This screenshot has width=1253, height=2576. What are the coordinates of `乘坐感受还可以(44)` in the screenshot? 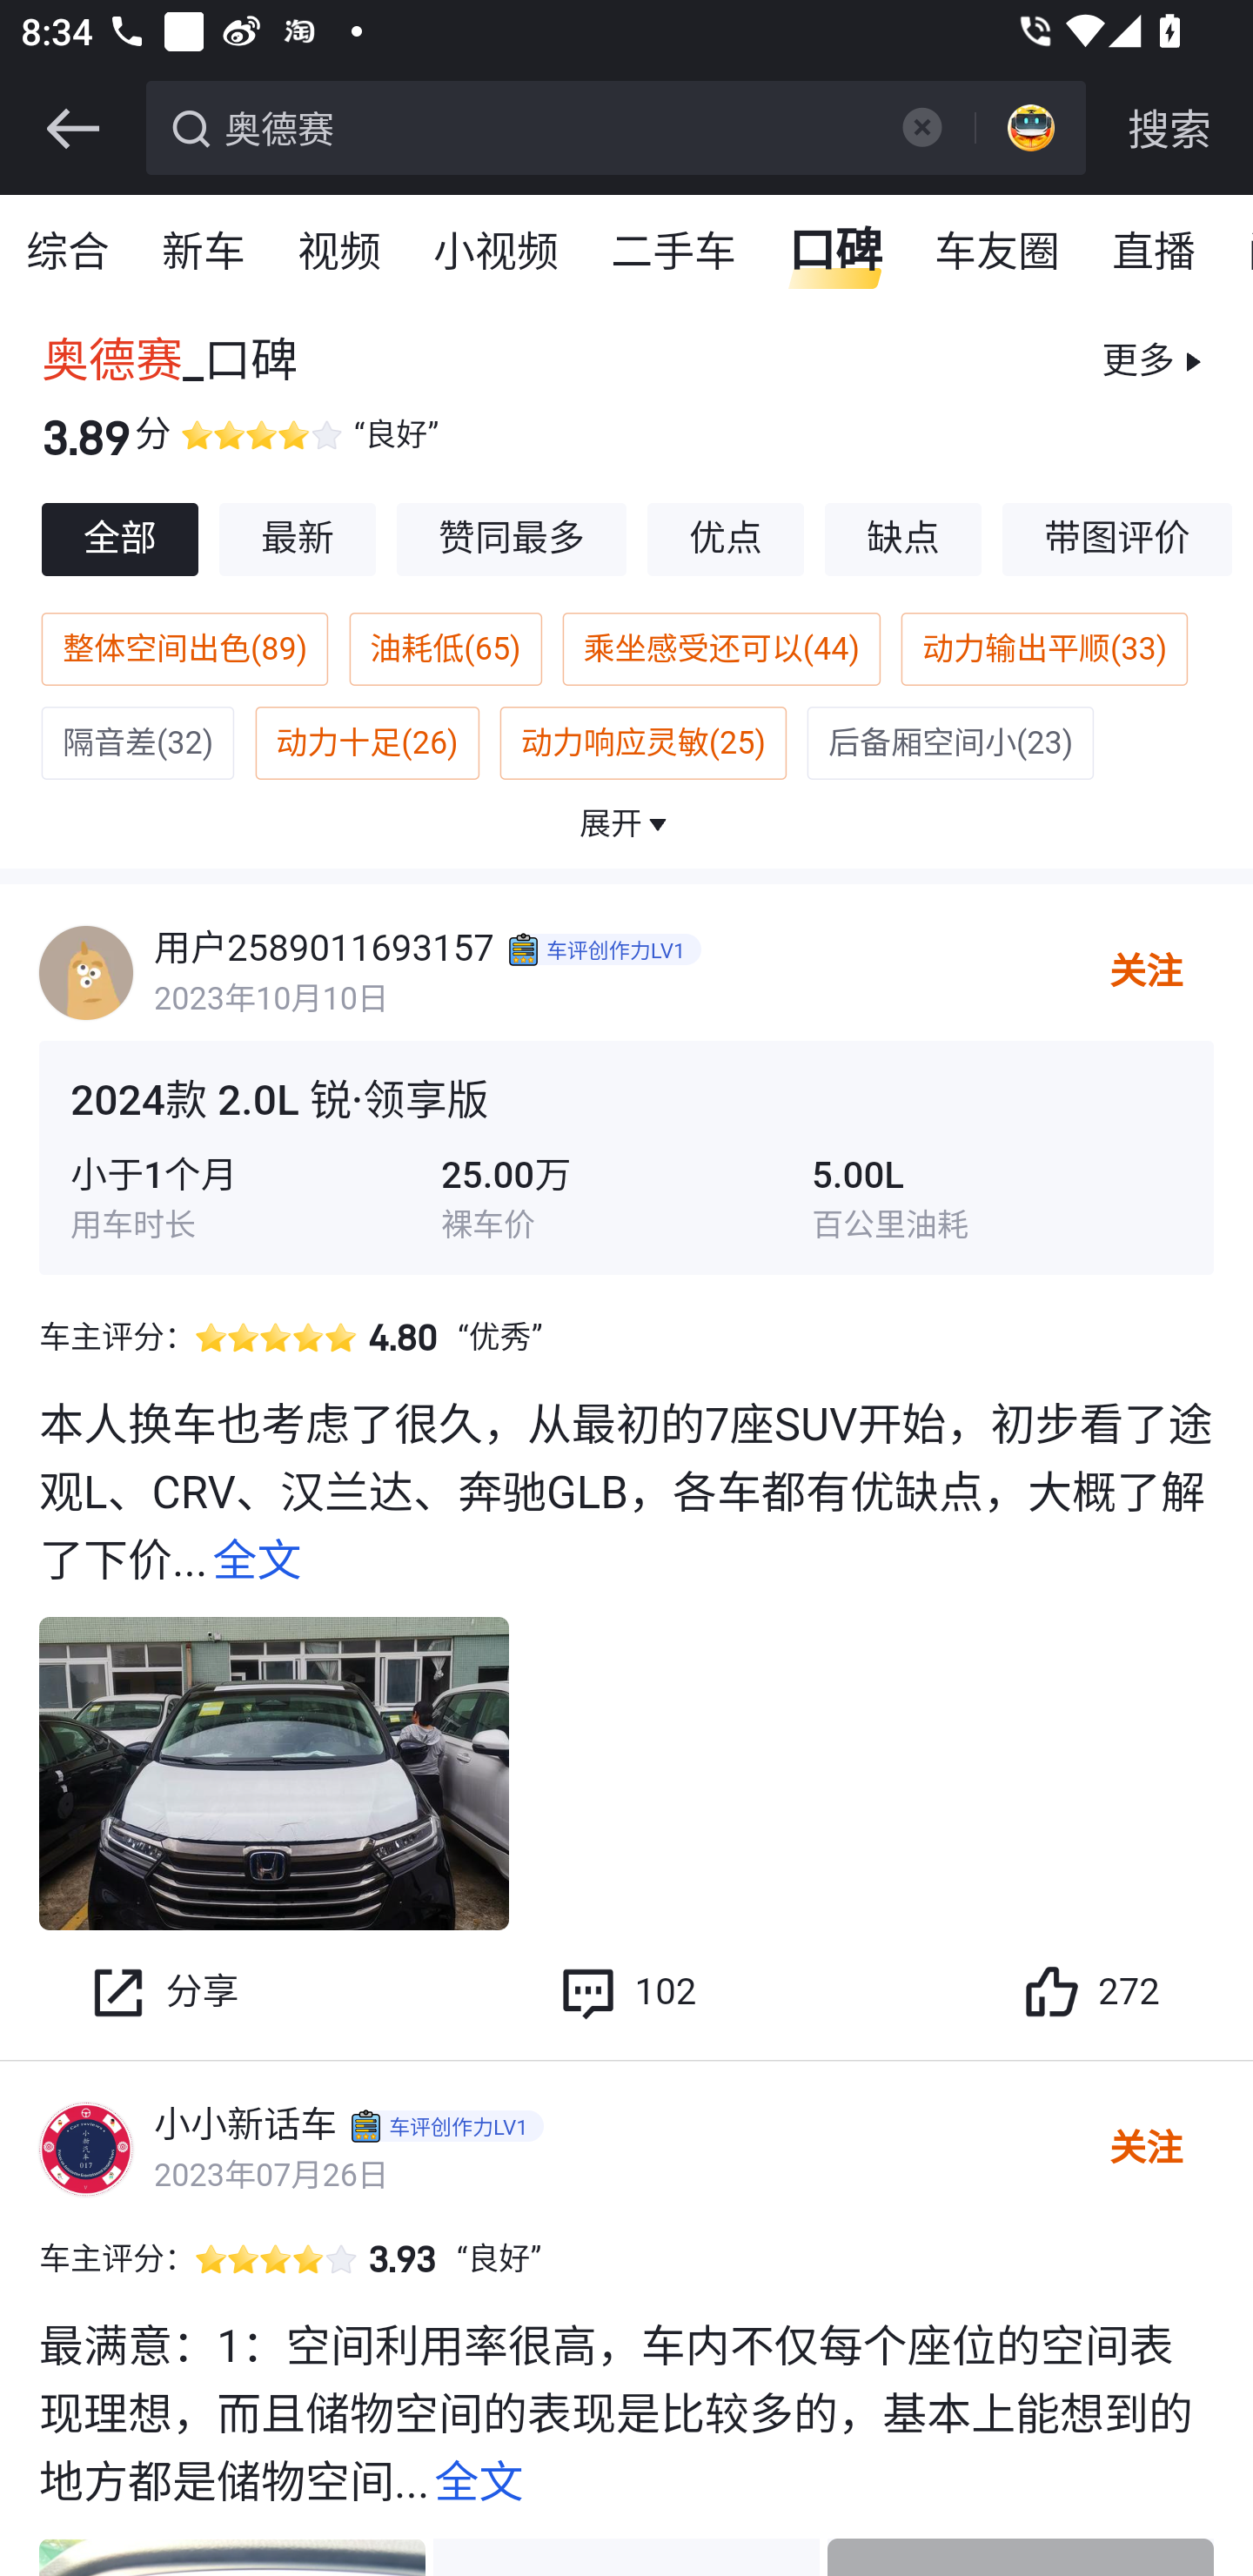 It's located at (721, 649).